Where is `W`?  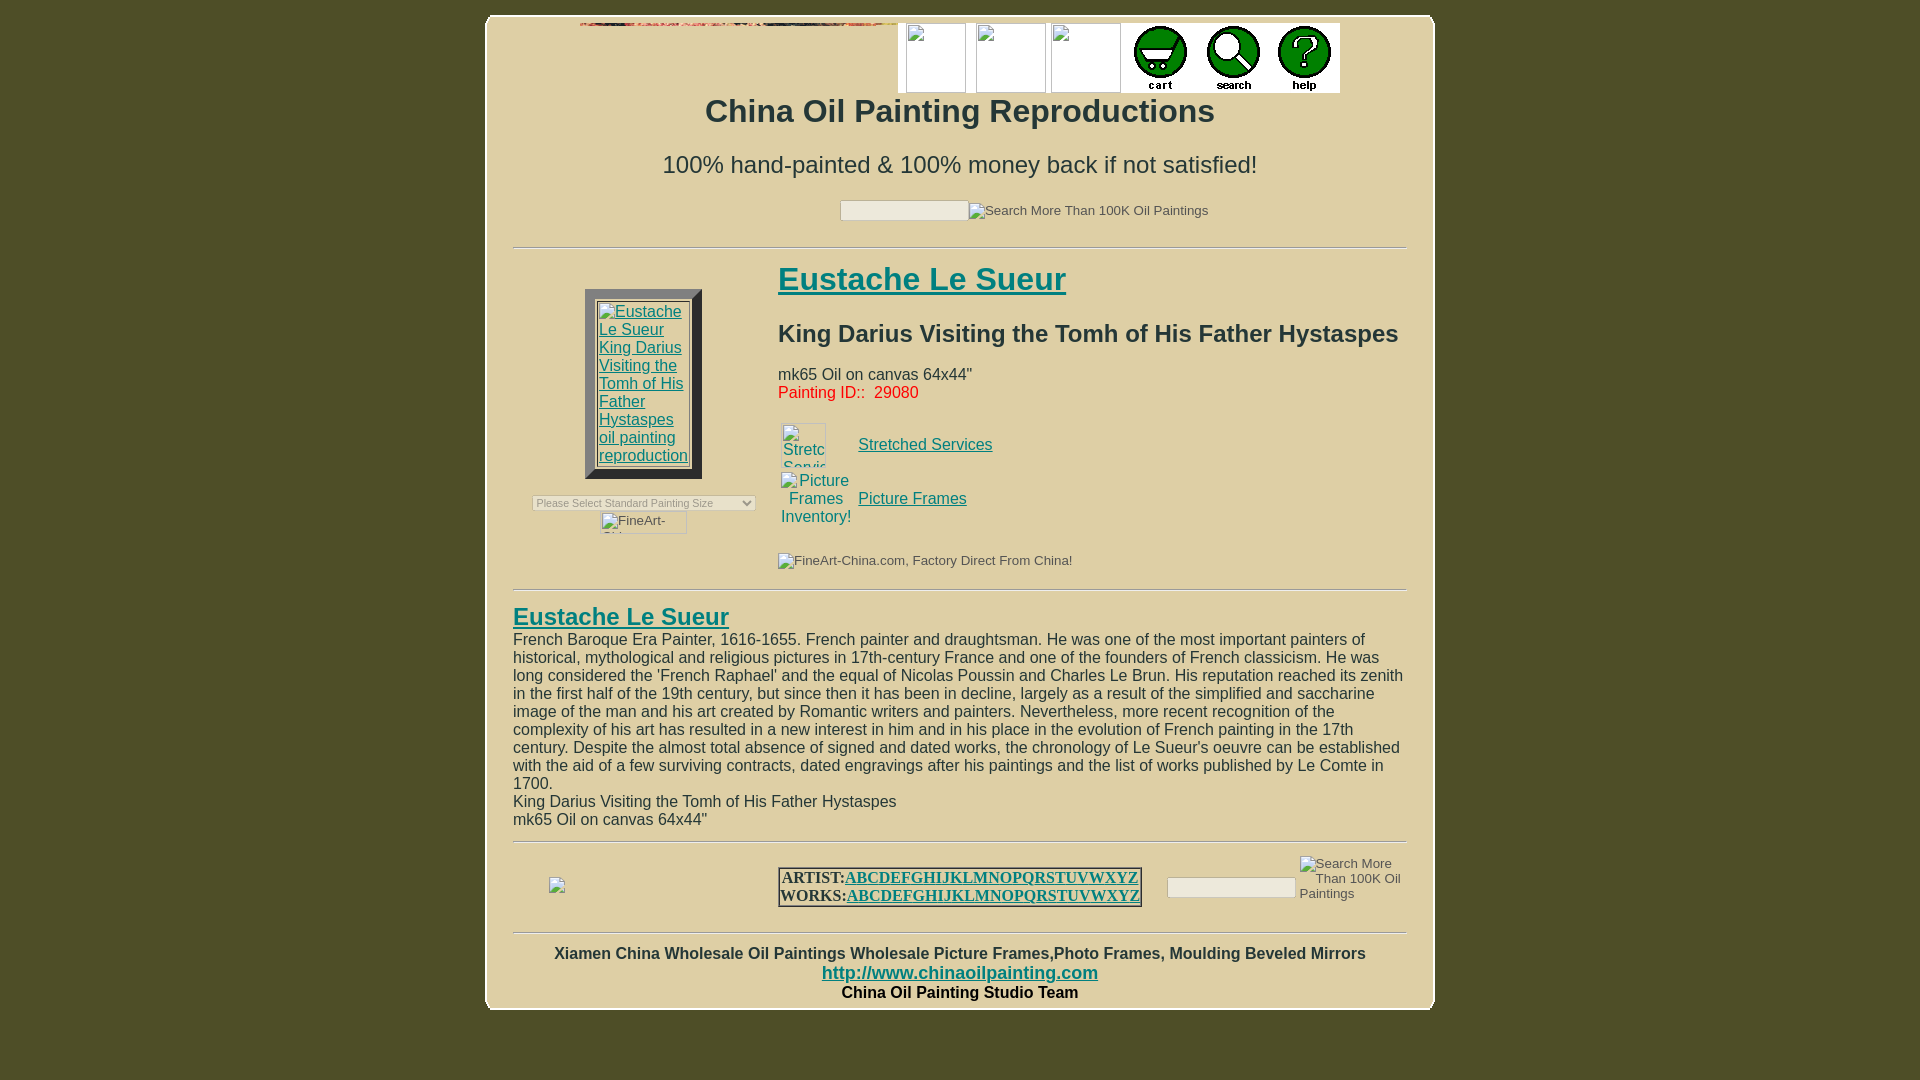 W is located at coordinates (1096, 877).